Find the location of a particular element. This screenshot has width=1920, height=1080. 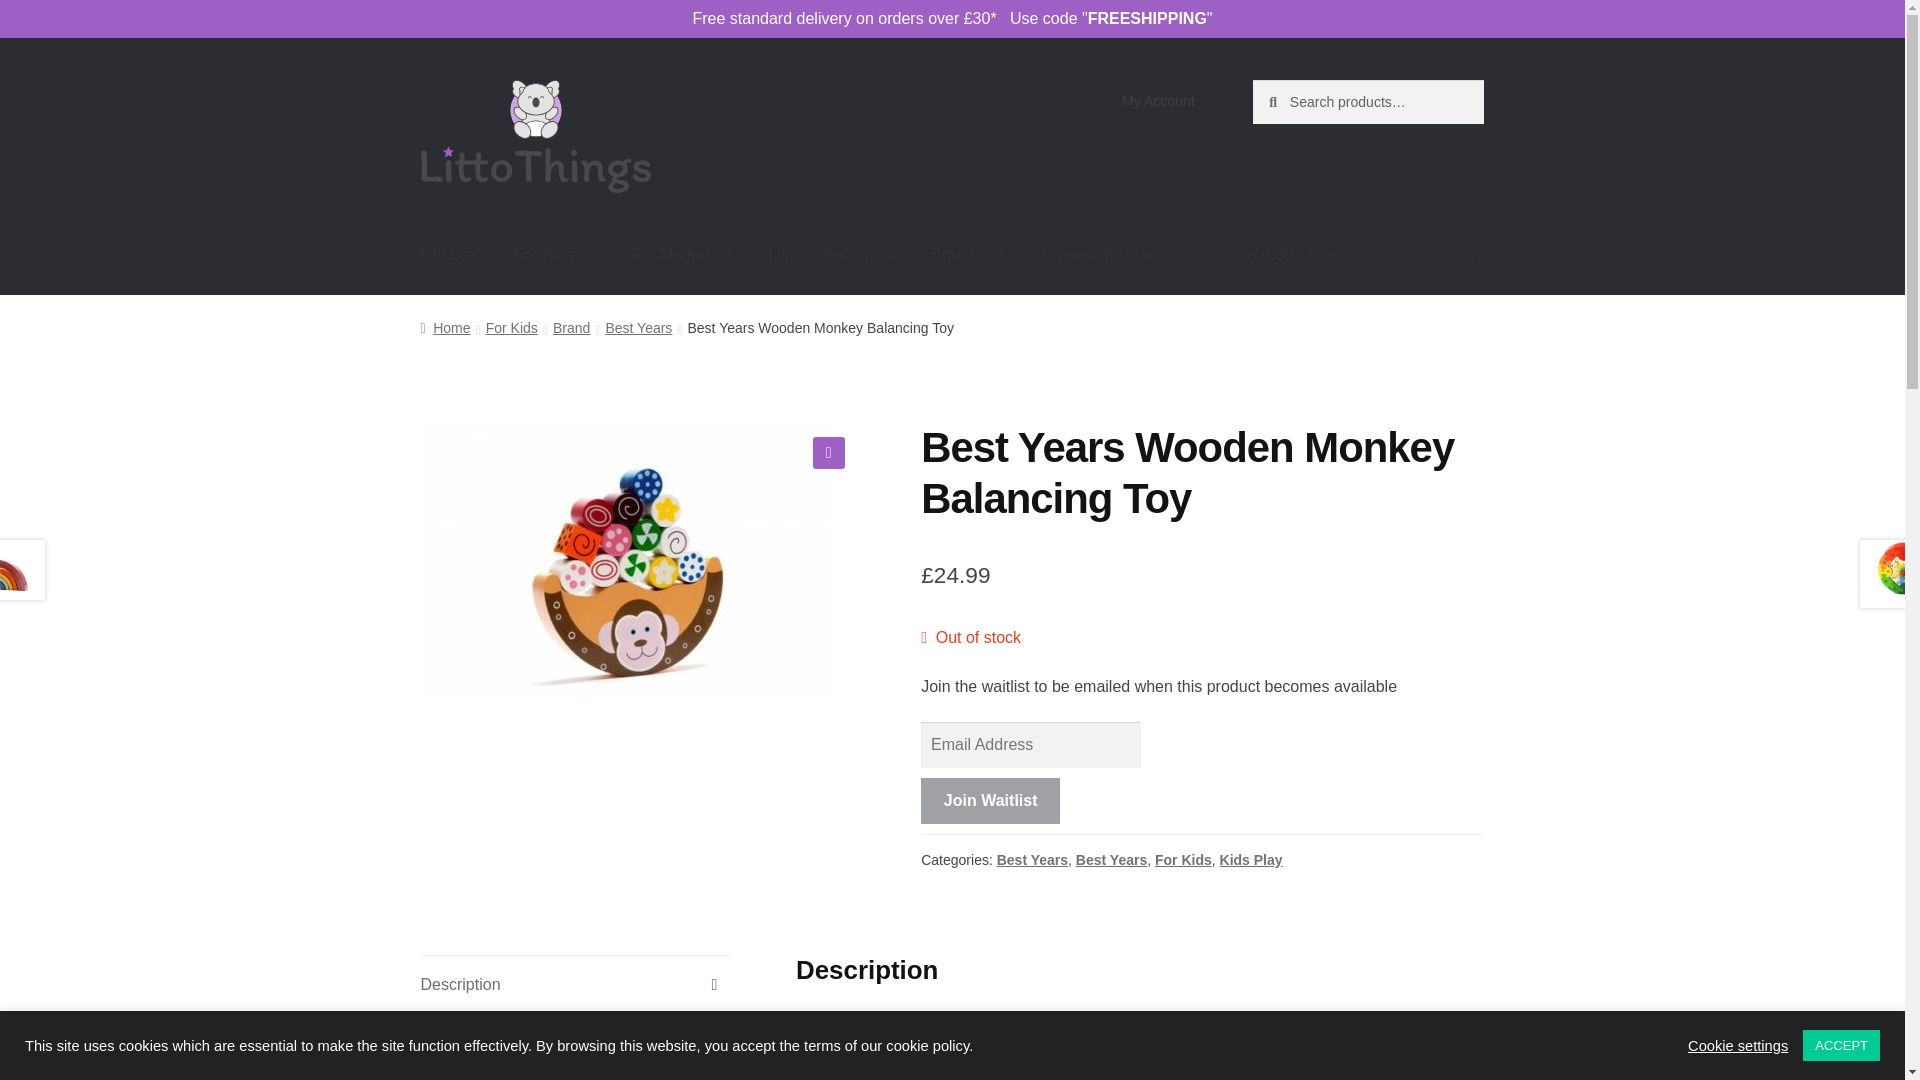

For Kids is located at coordinates (554, 254).